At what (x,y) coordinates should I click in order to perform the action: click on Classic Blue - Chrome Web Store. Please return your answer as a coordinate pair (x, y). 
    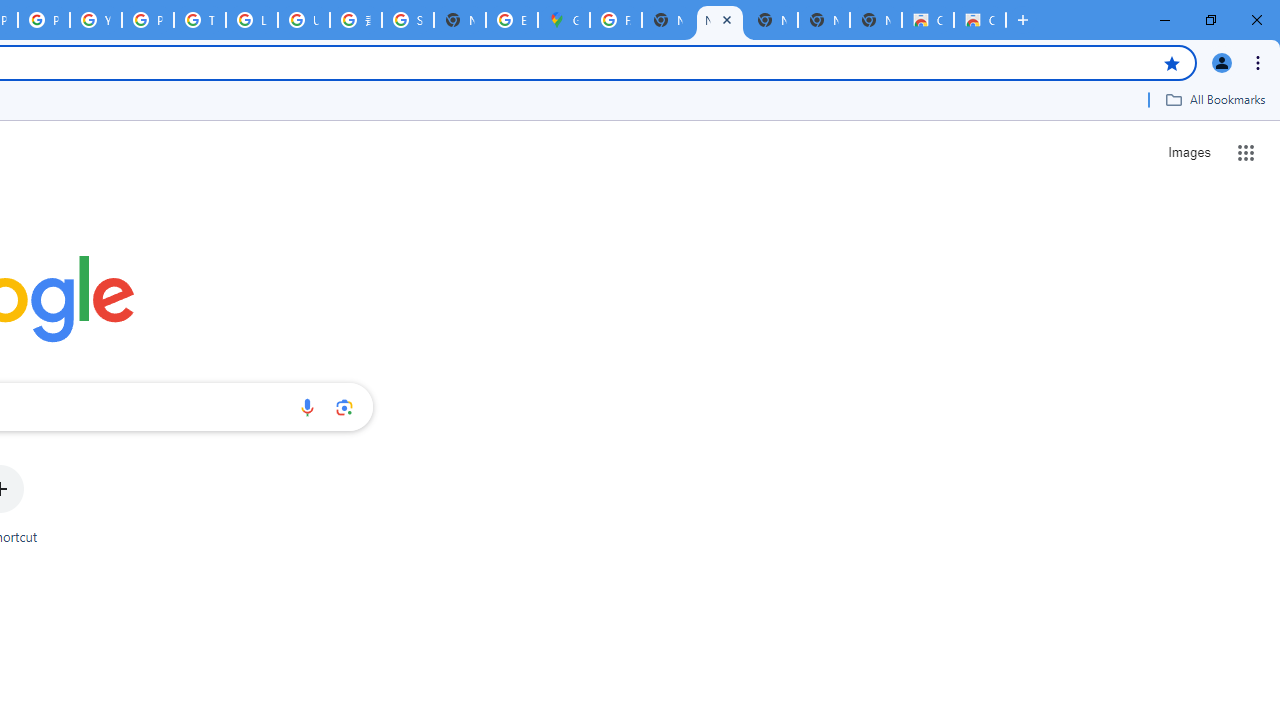
    Looking at the image, I should click on (928, 20).